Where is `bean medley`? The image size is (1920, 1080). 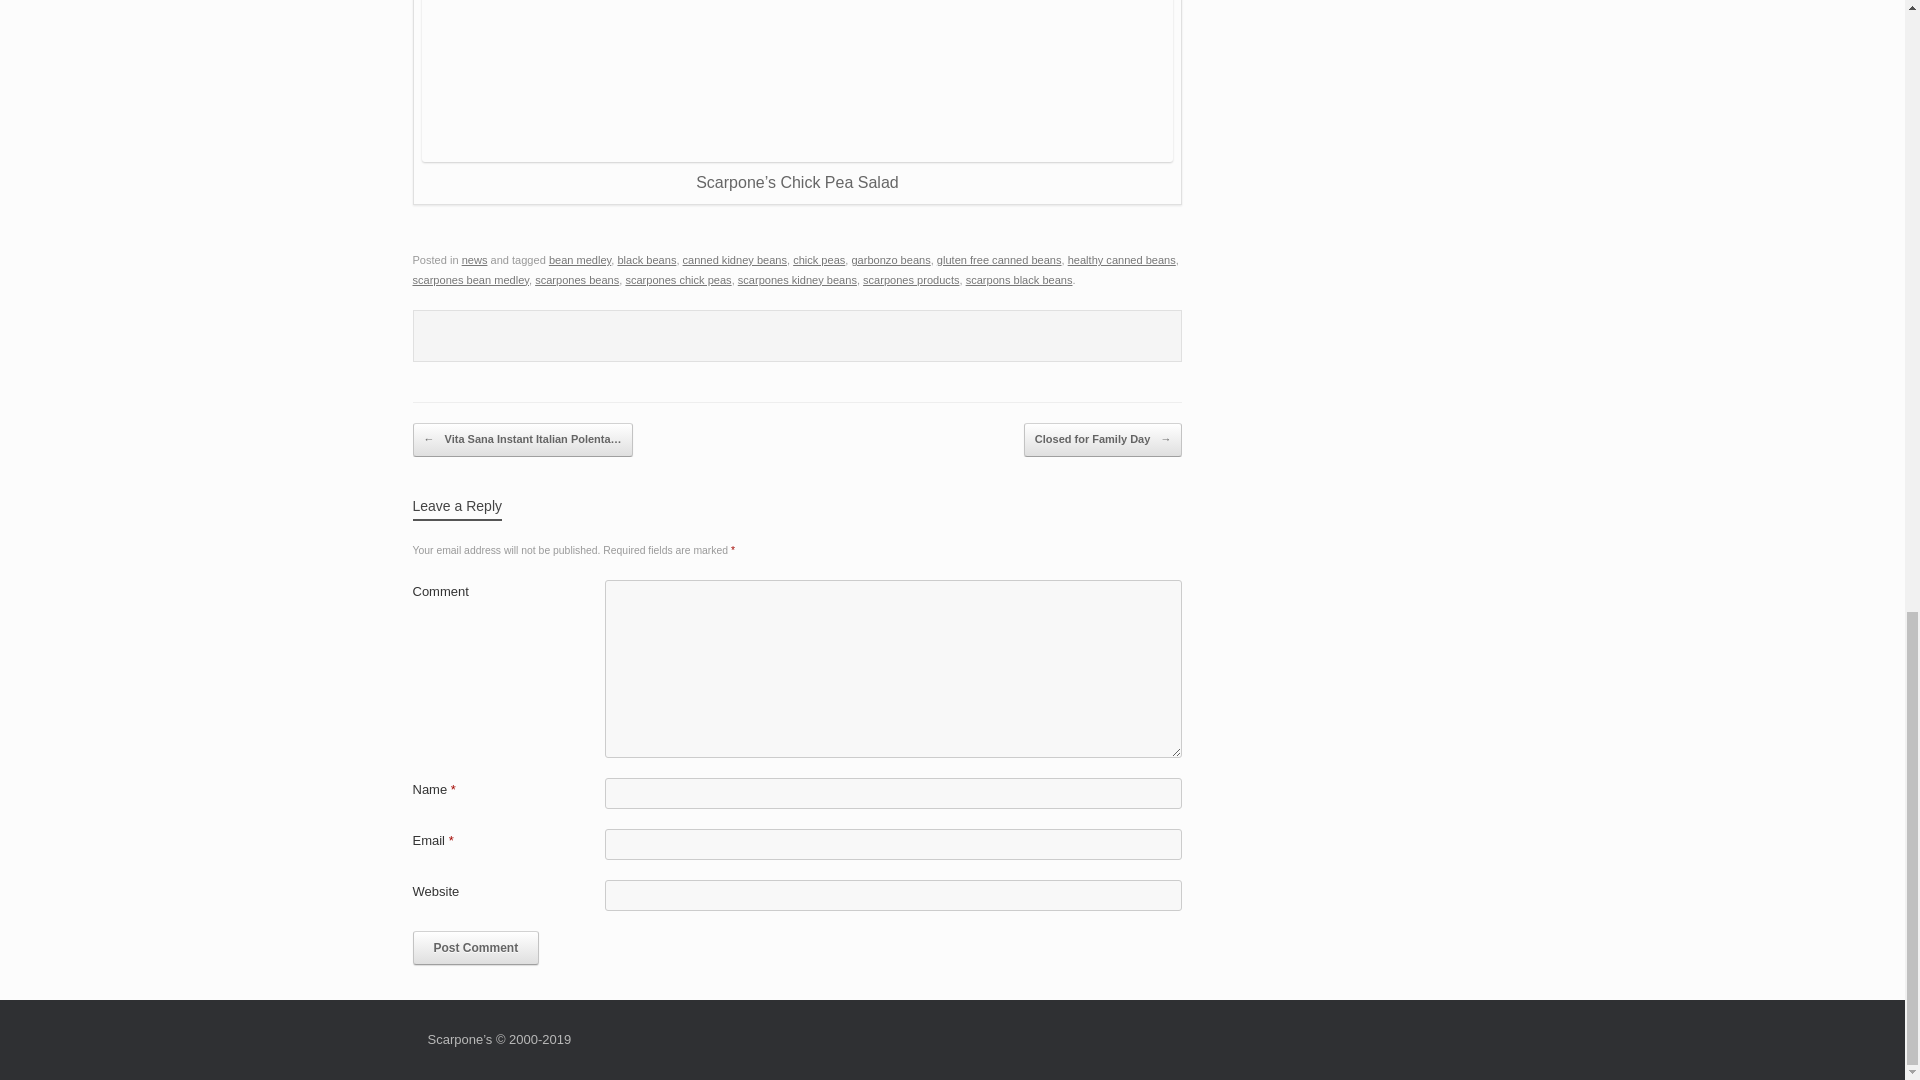 bean medley is located at coordinates (580, 259).